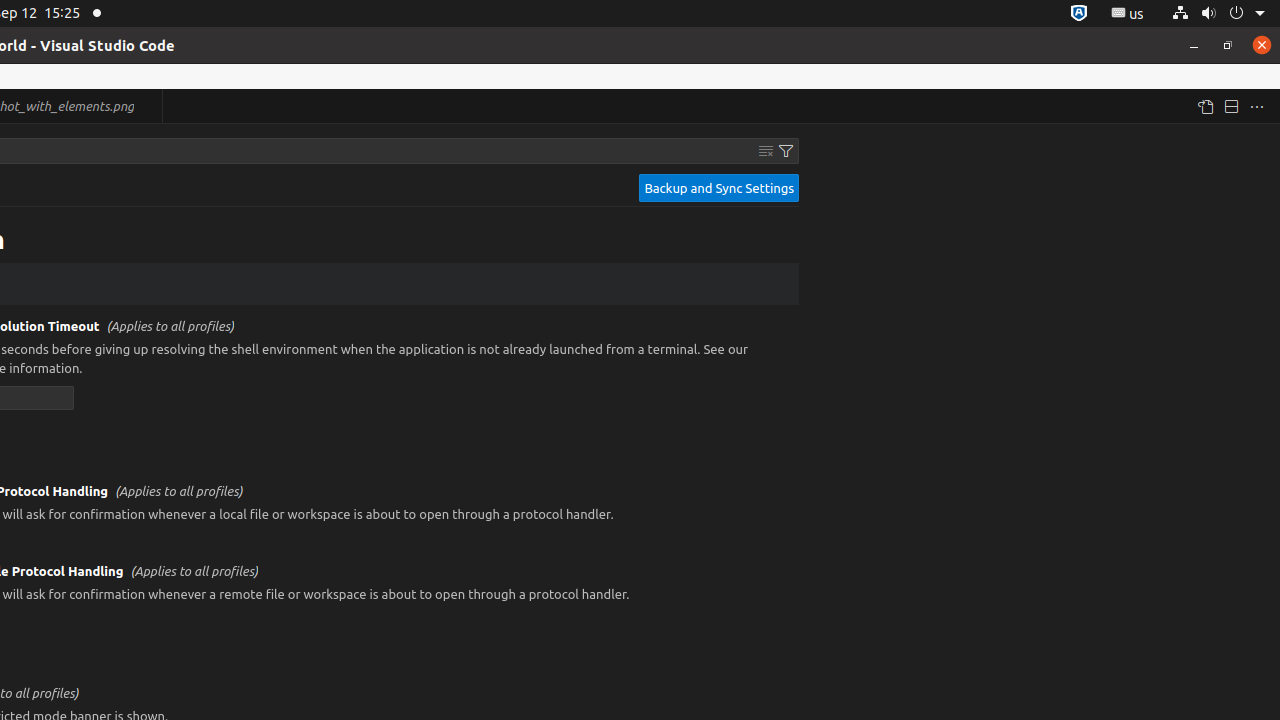 The image size is (1280, 720). I want to click on More Actions..., so click(1257, 106).